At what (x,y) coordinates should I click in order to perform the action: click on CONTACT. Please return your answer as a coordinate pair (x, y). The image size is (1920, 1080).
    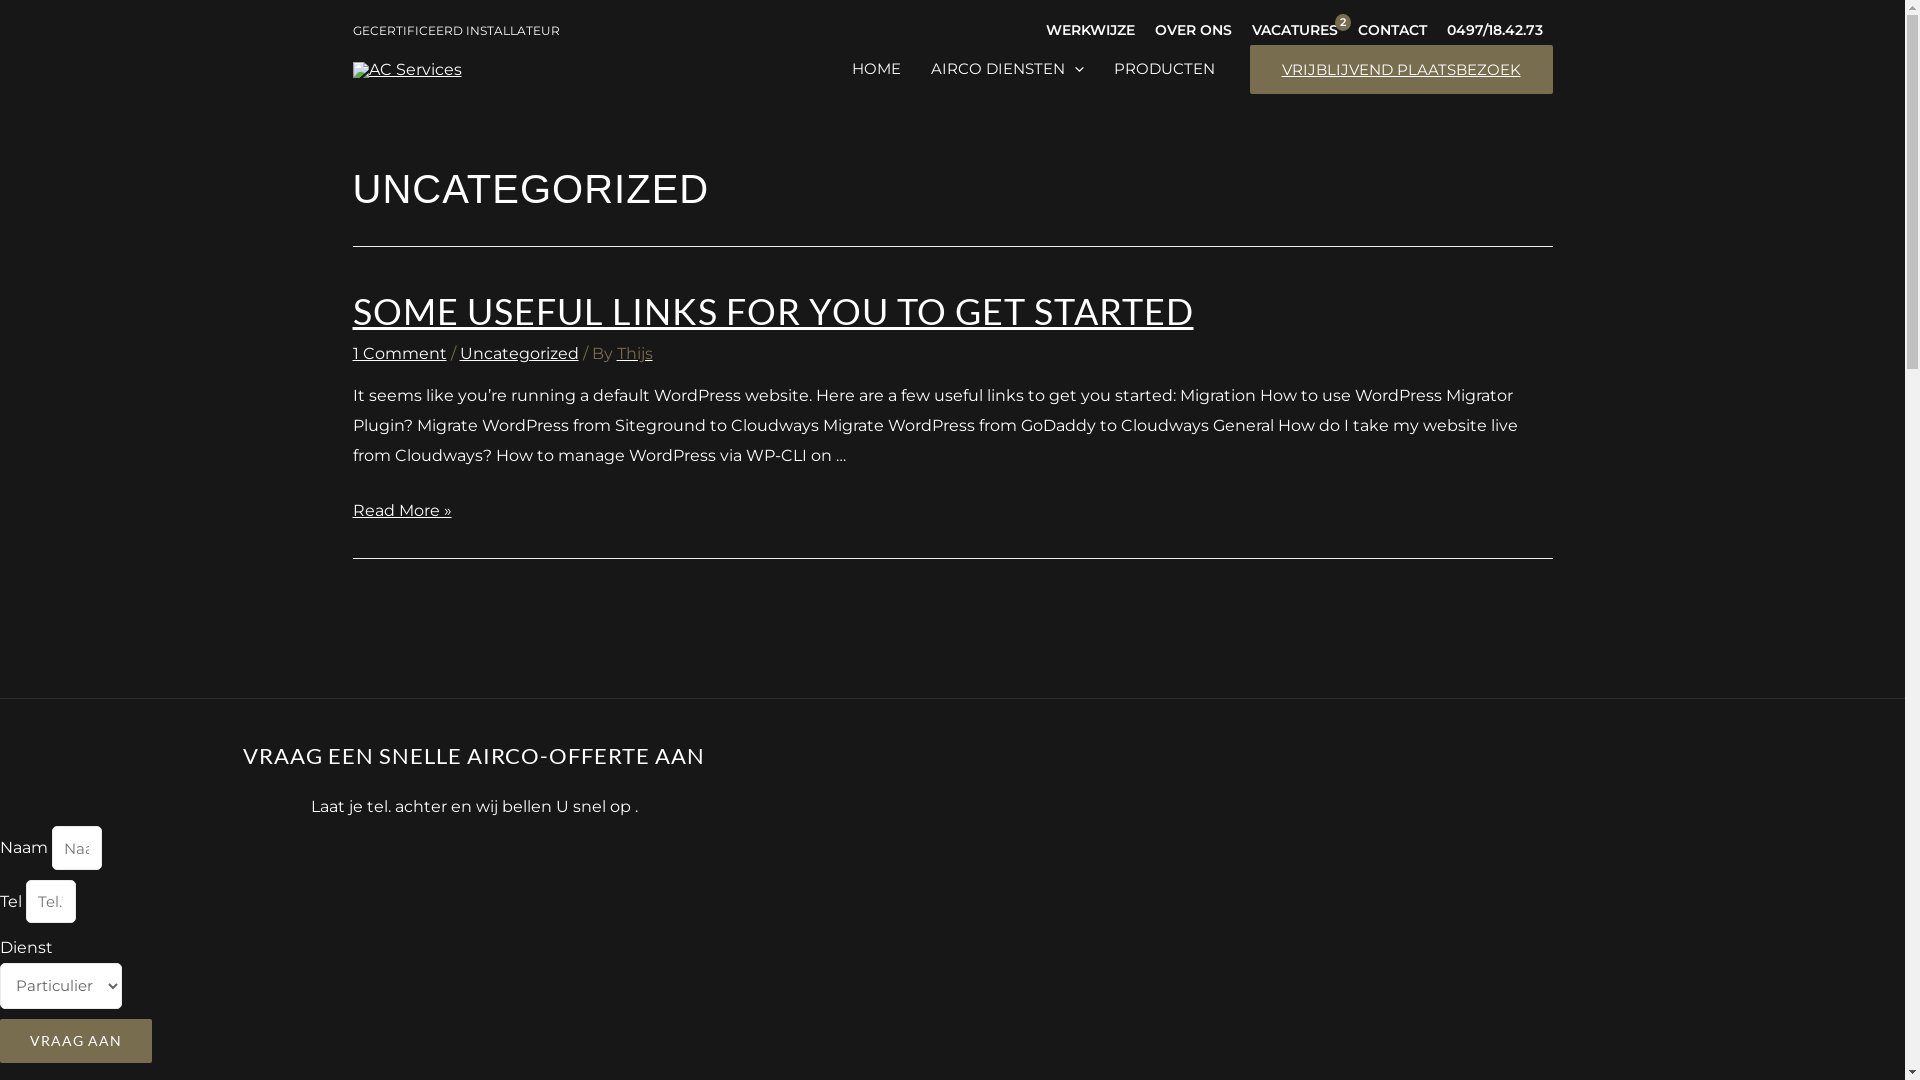
    Looking at the image, I should click on (1392, 30).